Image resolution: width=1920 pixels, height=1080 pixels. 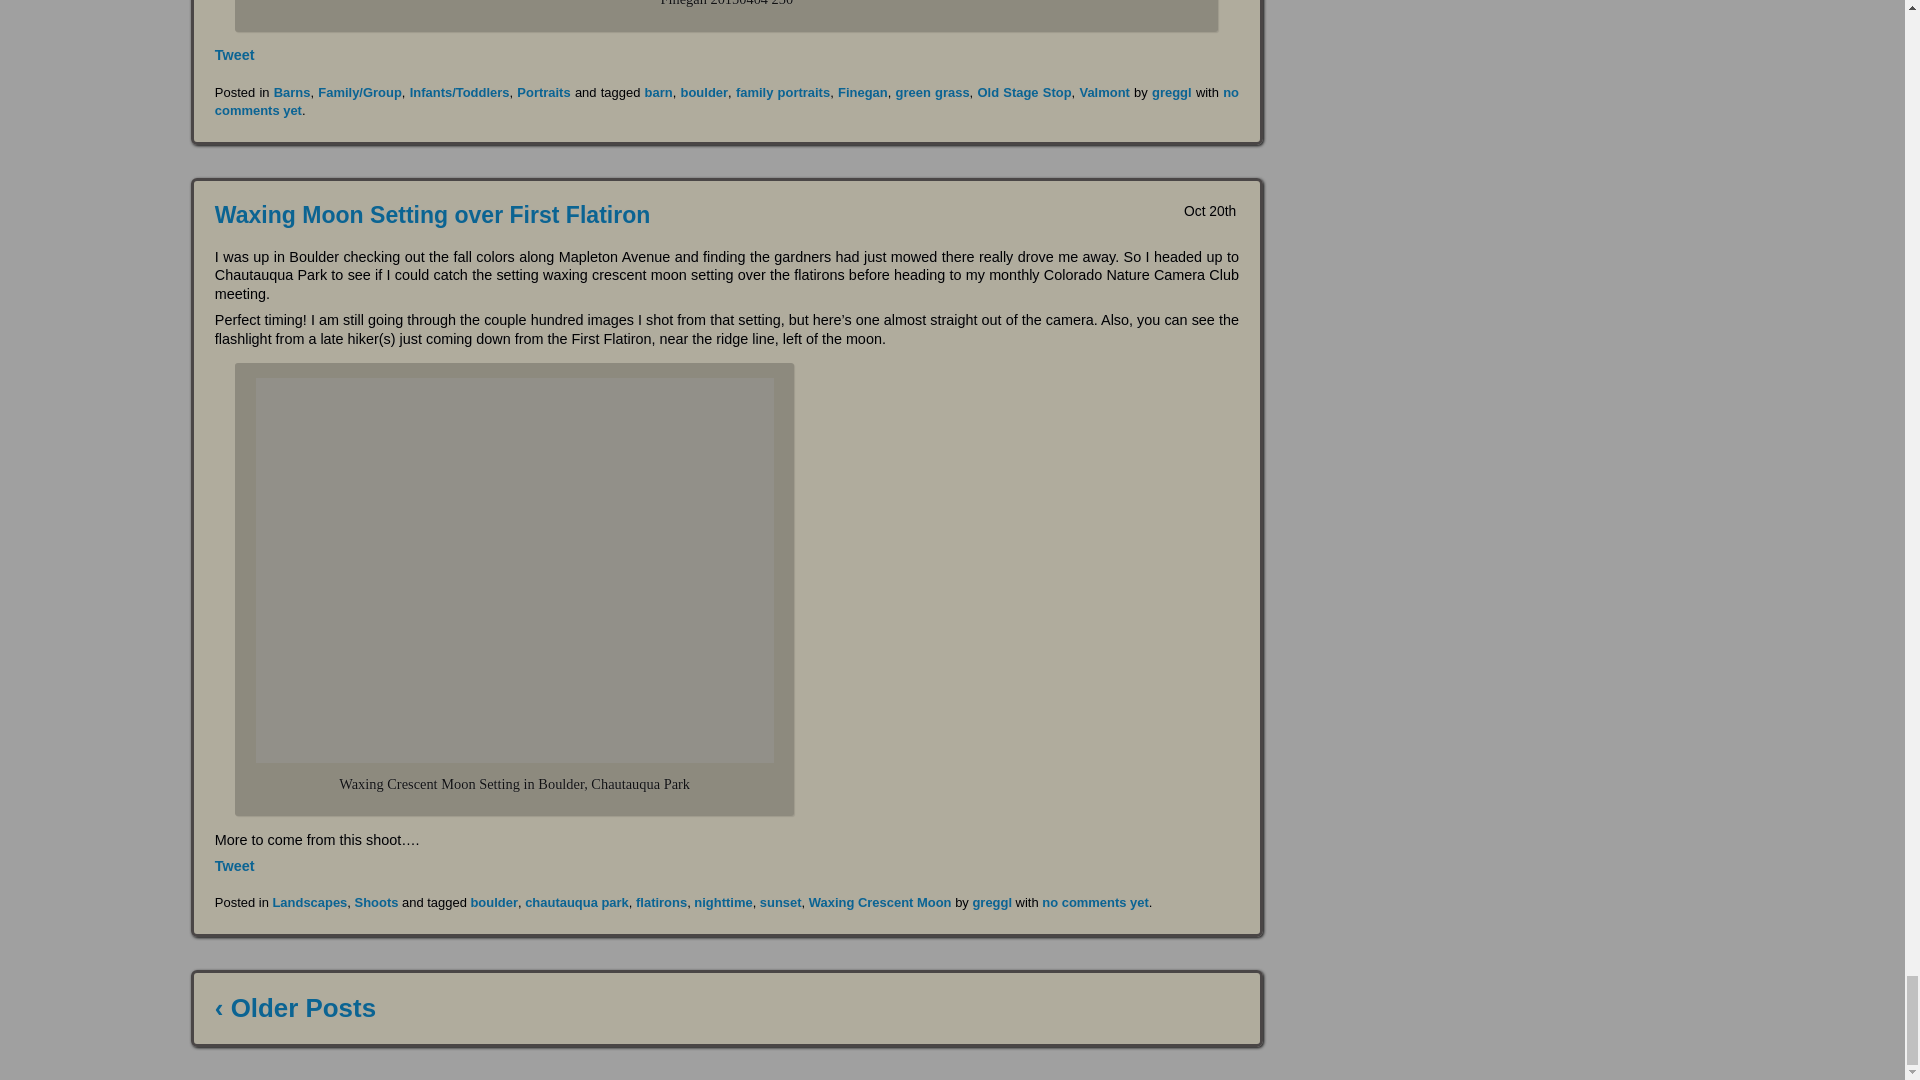 I want to click on Barns, so click(x=292, y=92).